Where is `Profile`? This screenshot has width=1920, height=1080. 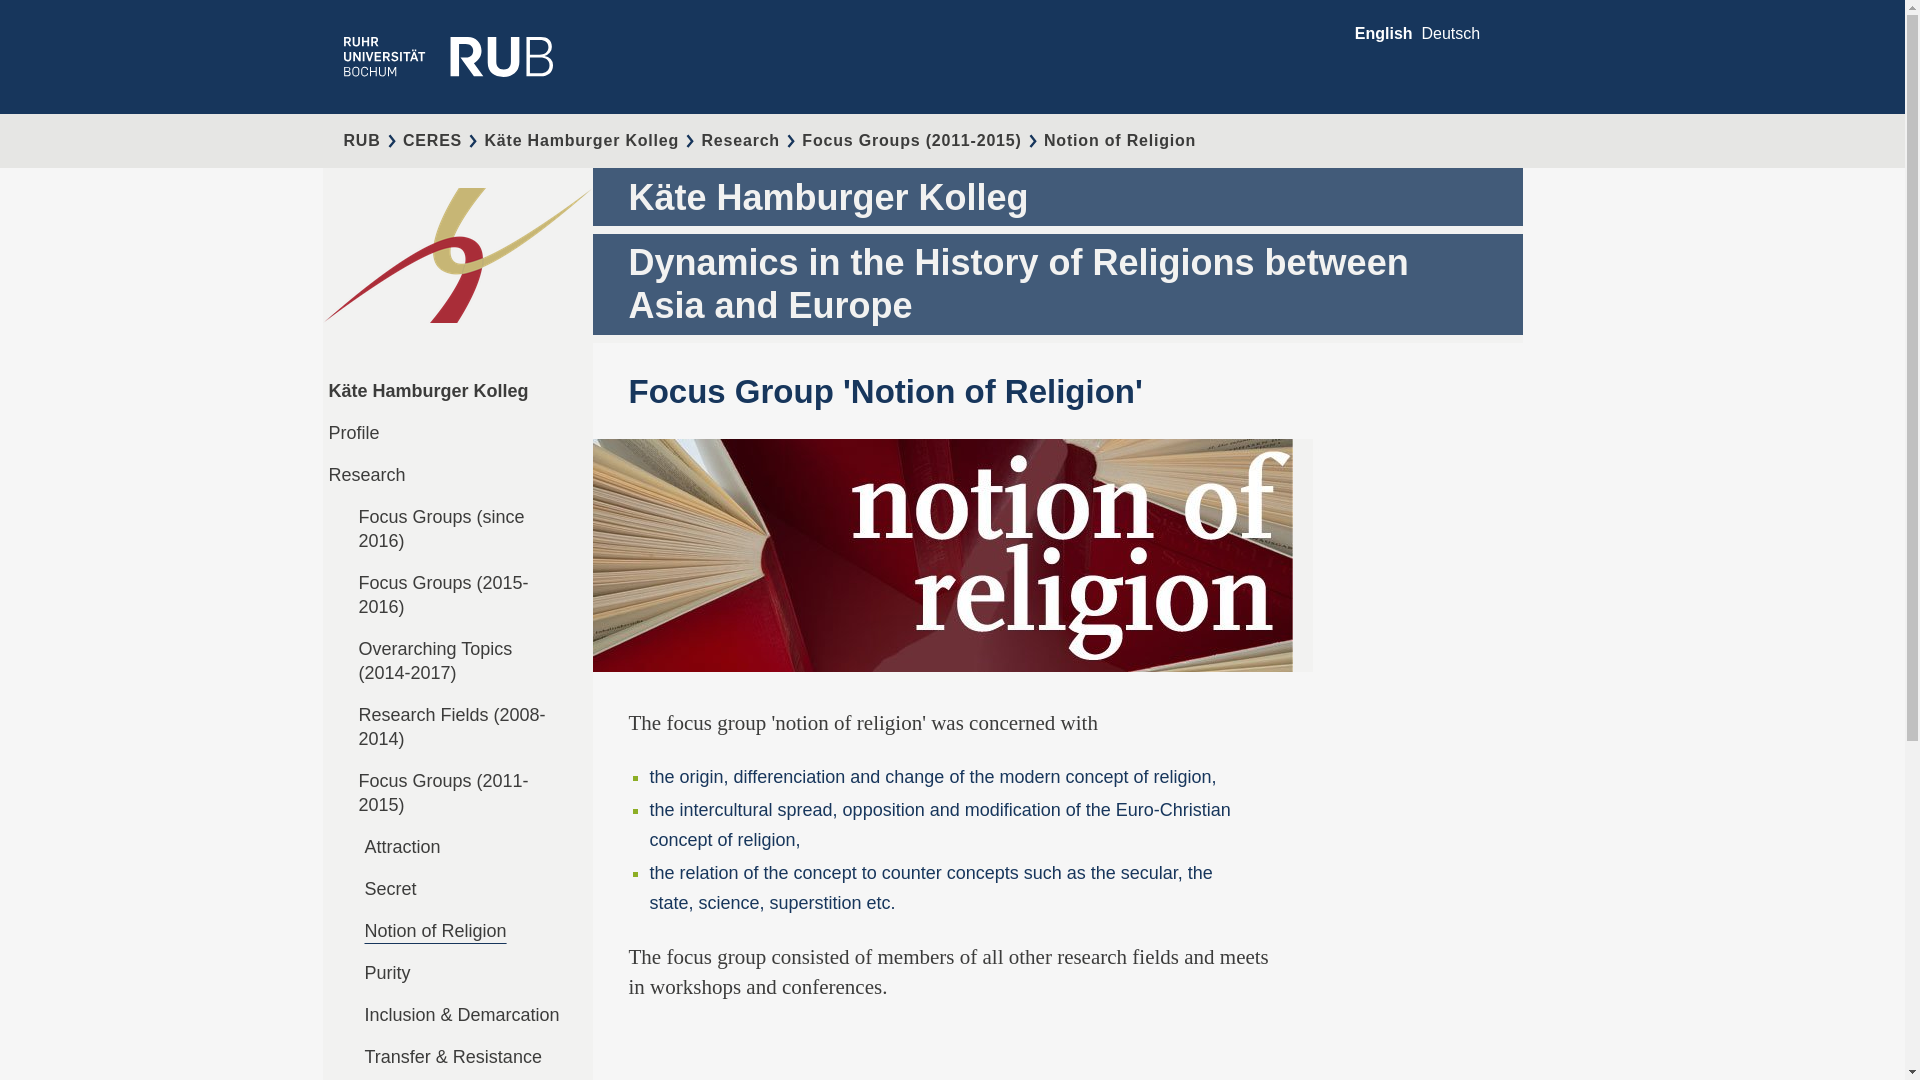 Profile is located at coordinates (353, 432).